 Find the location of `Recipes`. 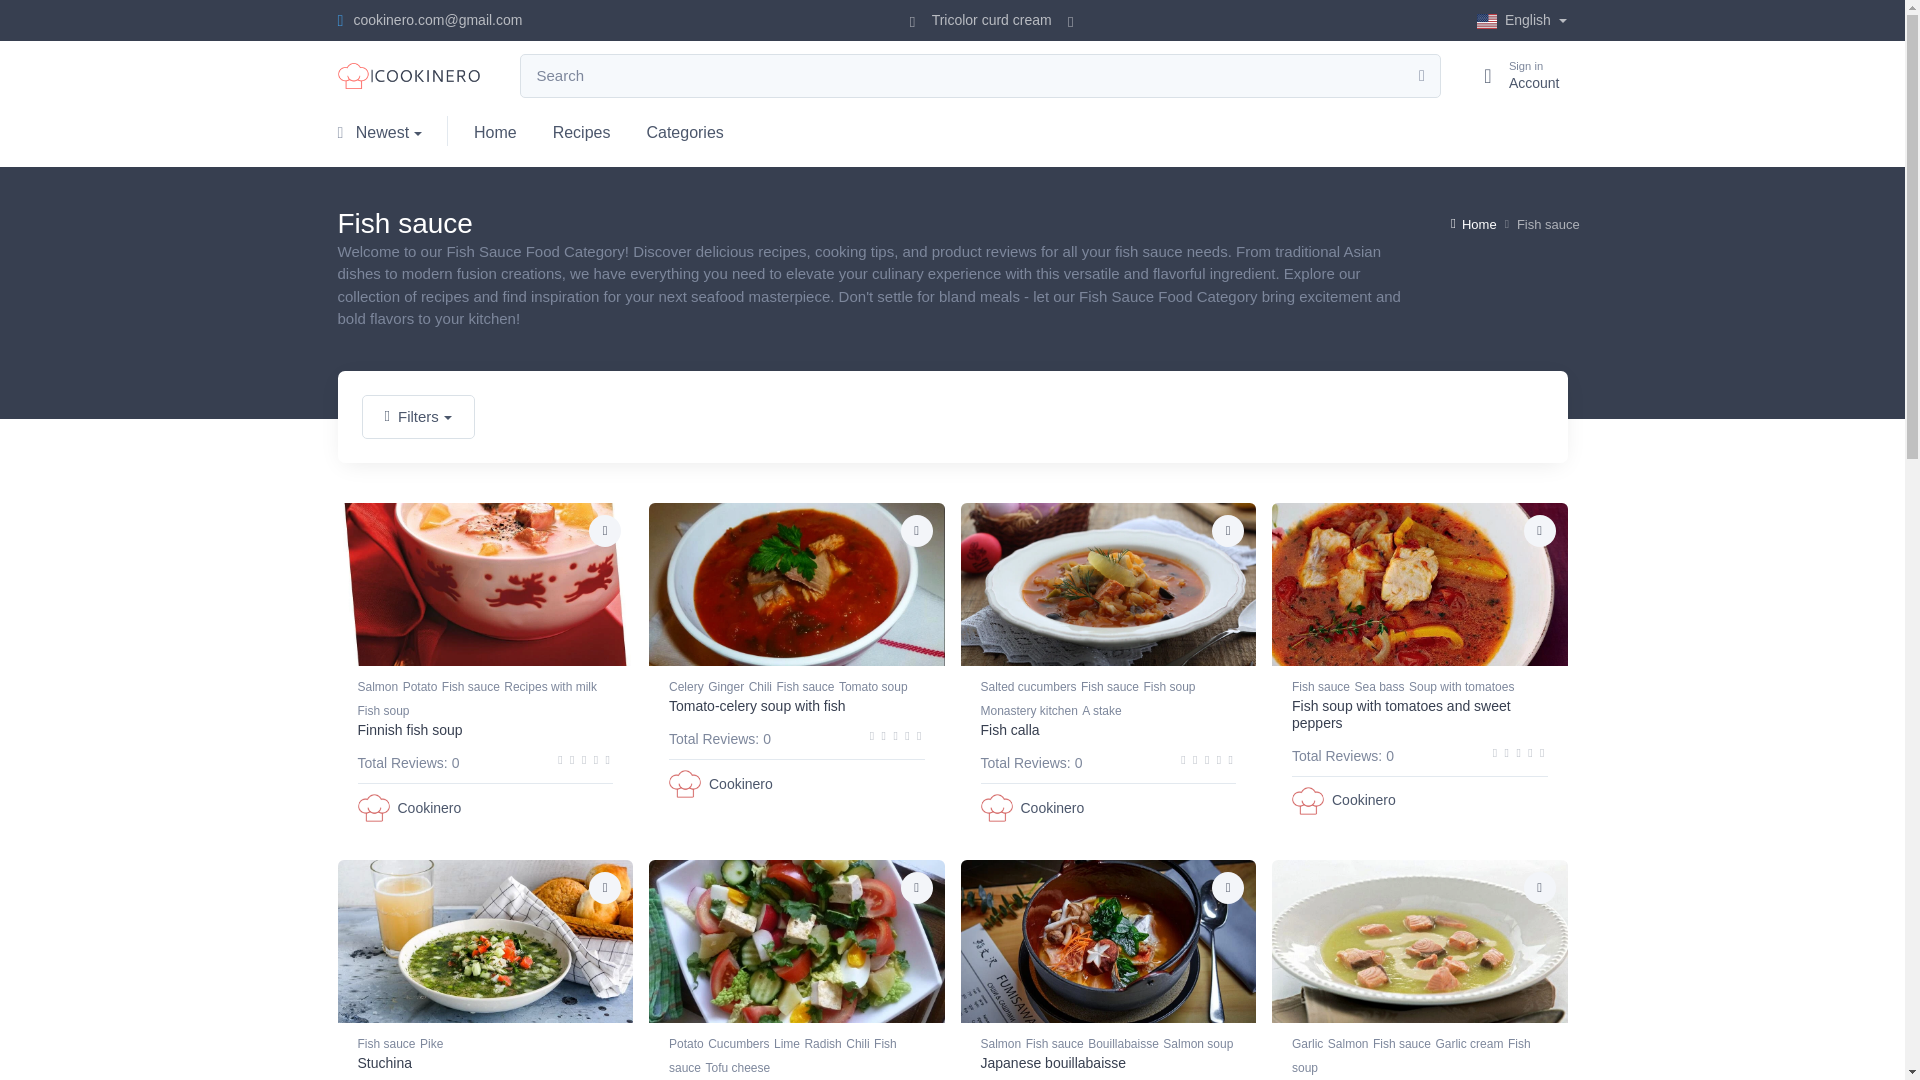

Recipes is located at coordinates (1512, 76).